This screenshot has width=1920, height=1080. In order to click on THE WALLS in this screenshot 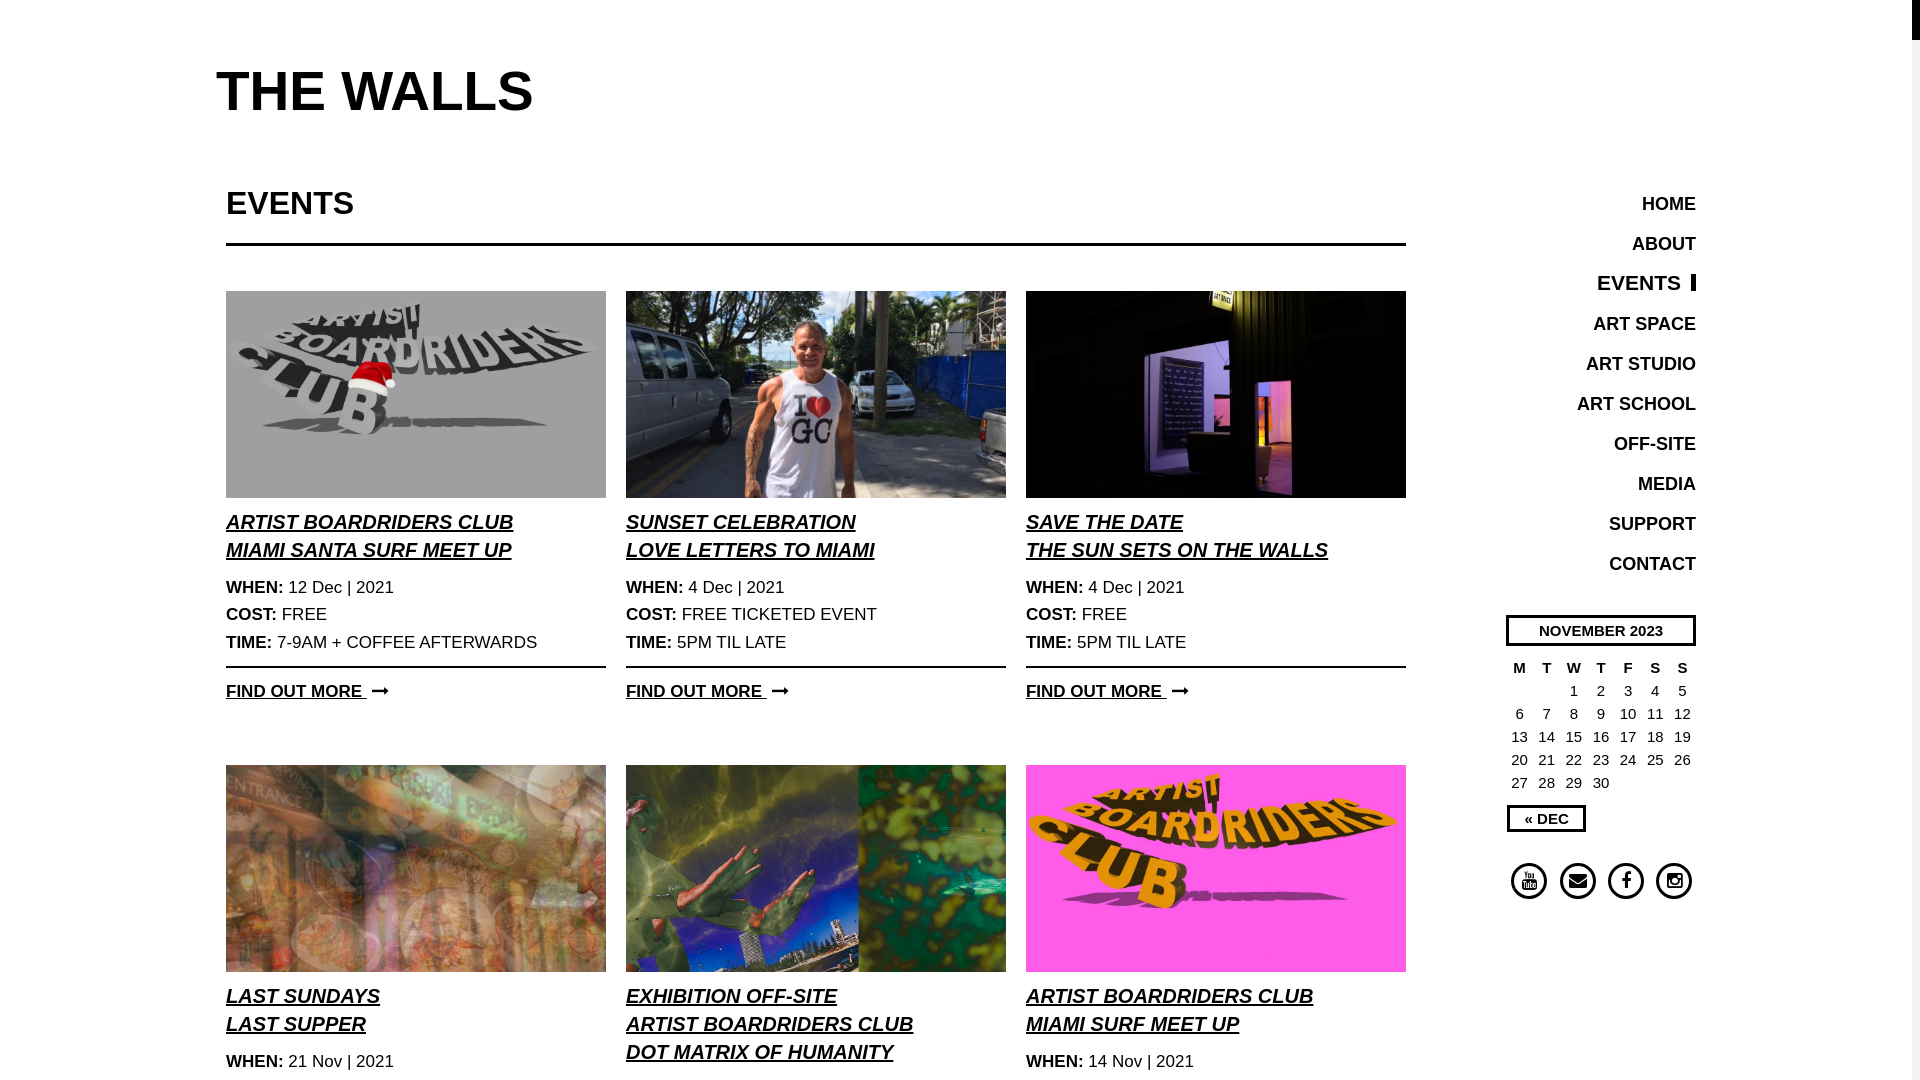, I will do `click(380, 92)`.